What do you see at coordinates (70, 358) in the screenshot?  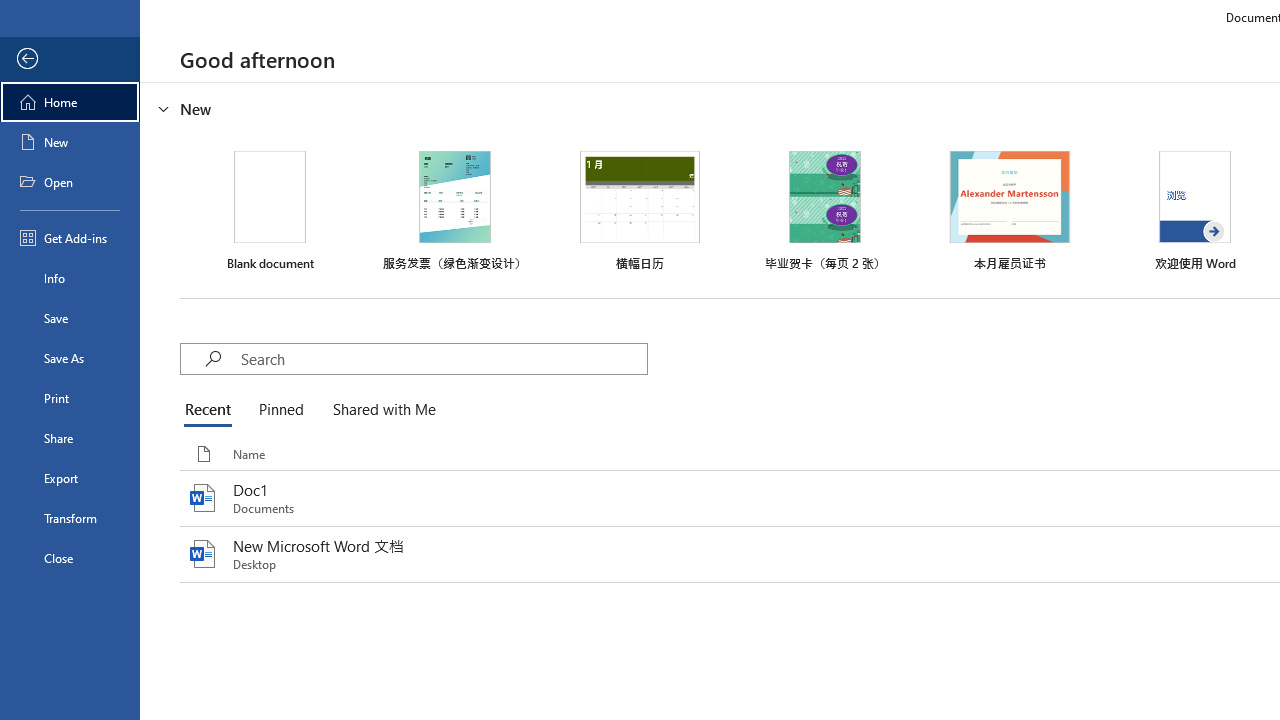 I see `Save As` at bounding box center [70, 358].